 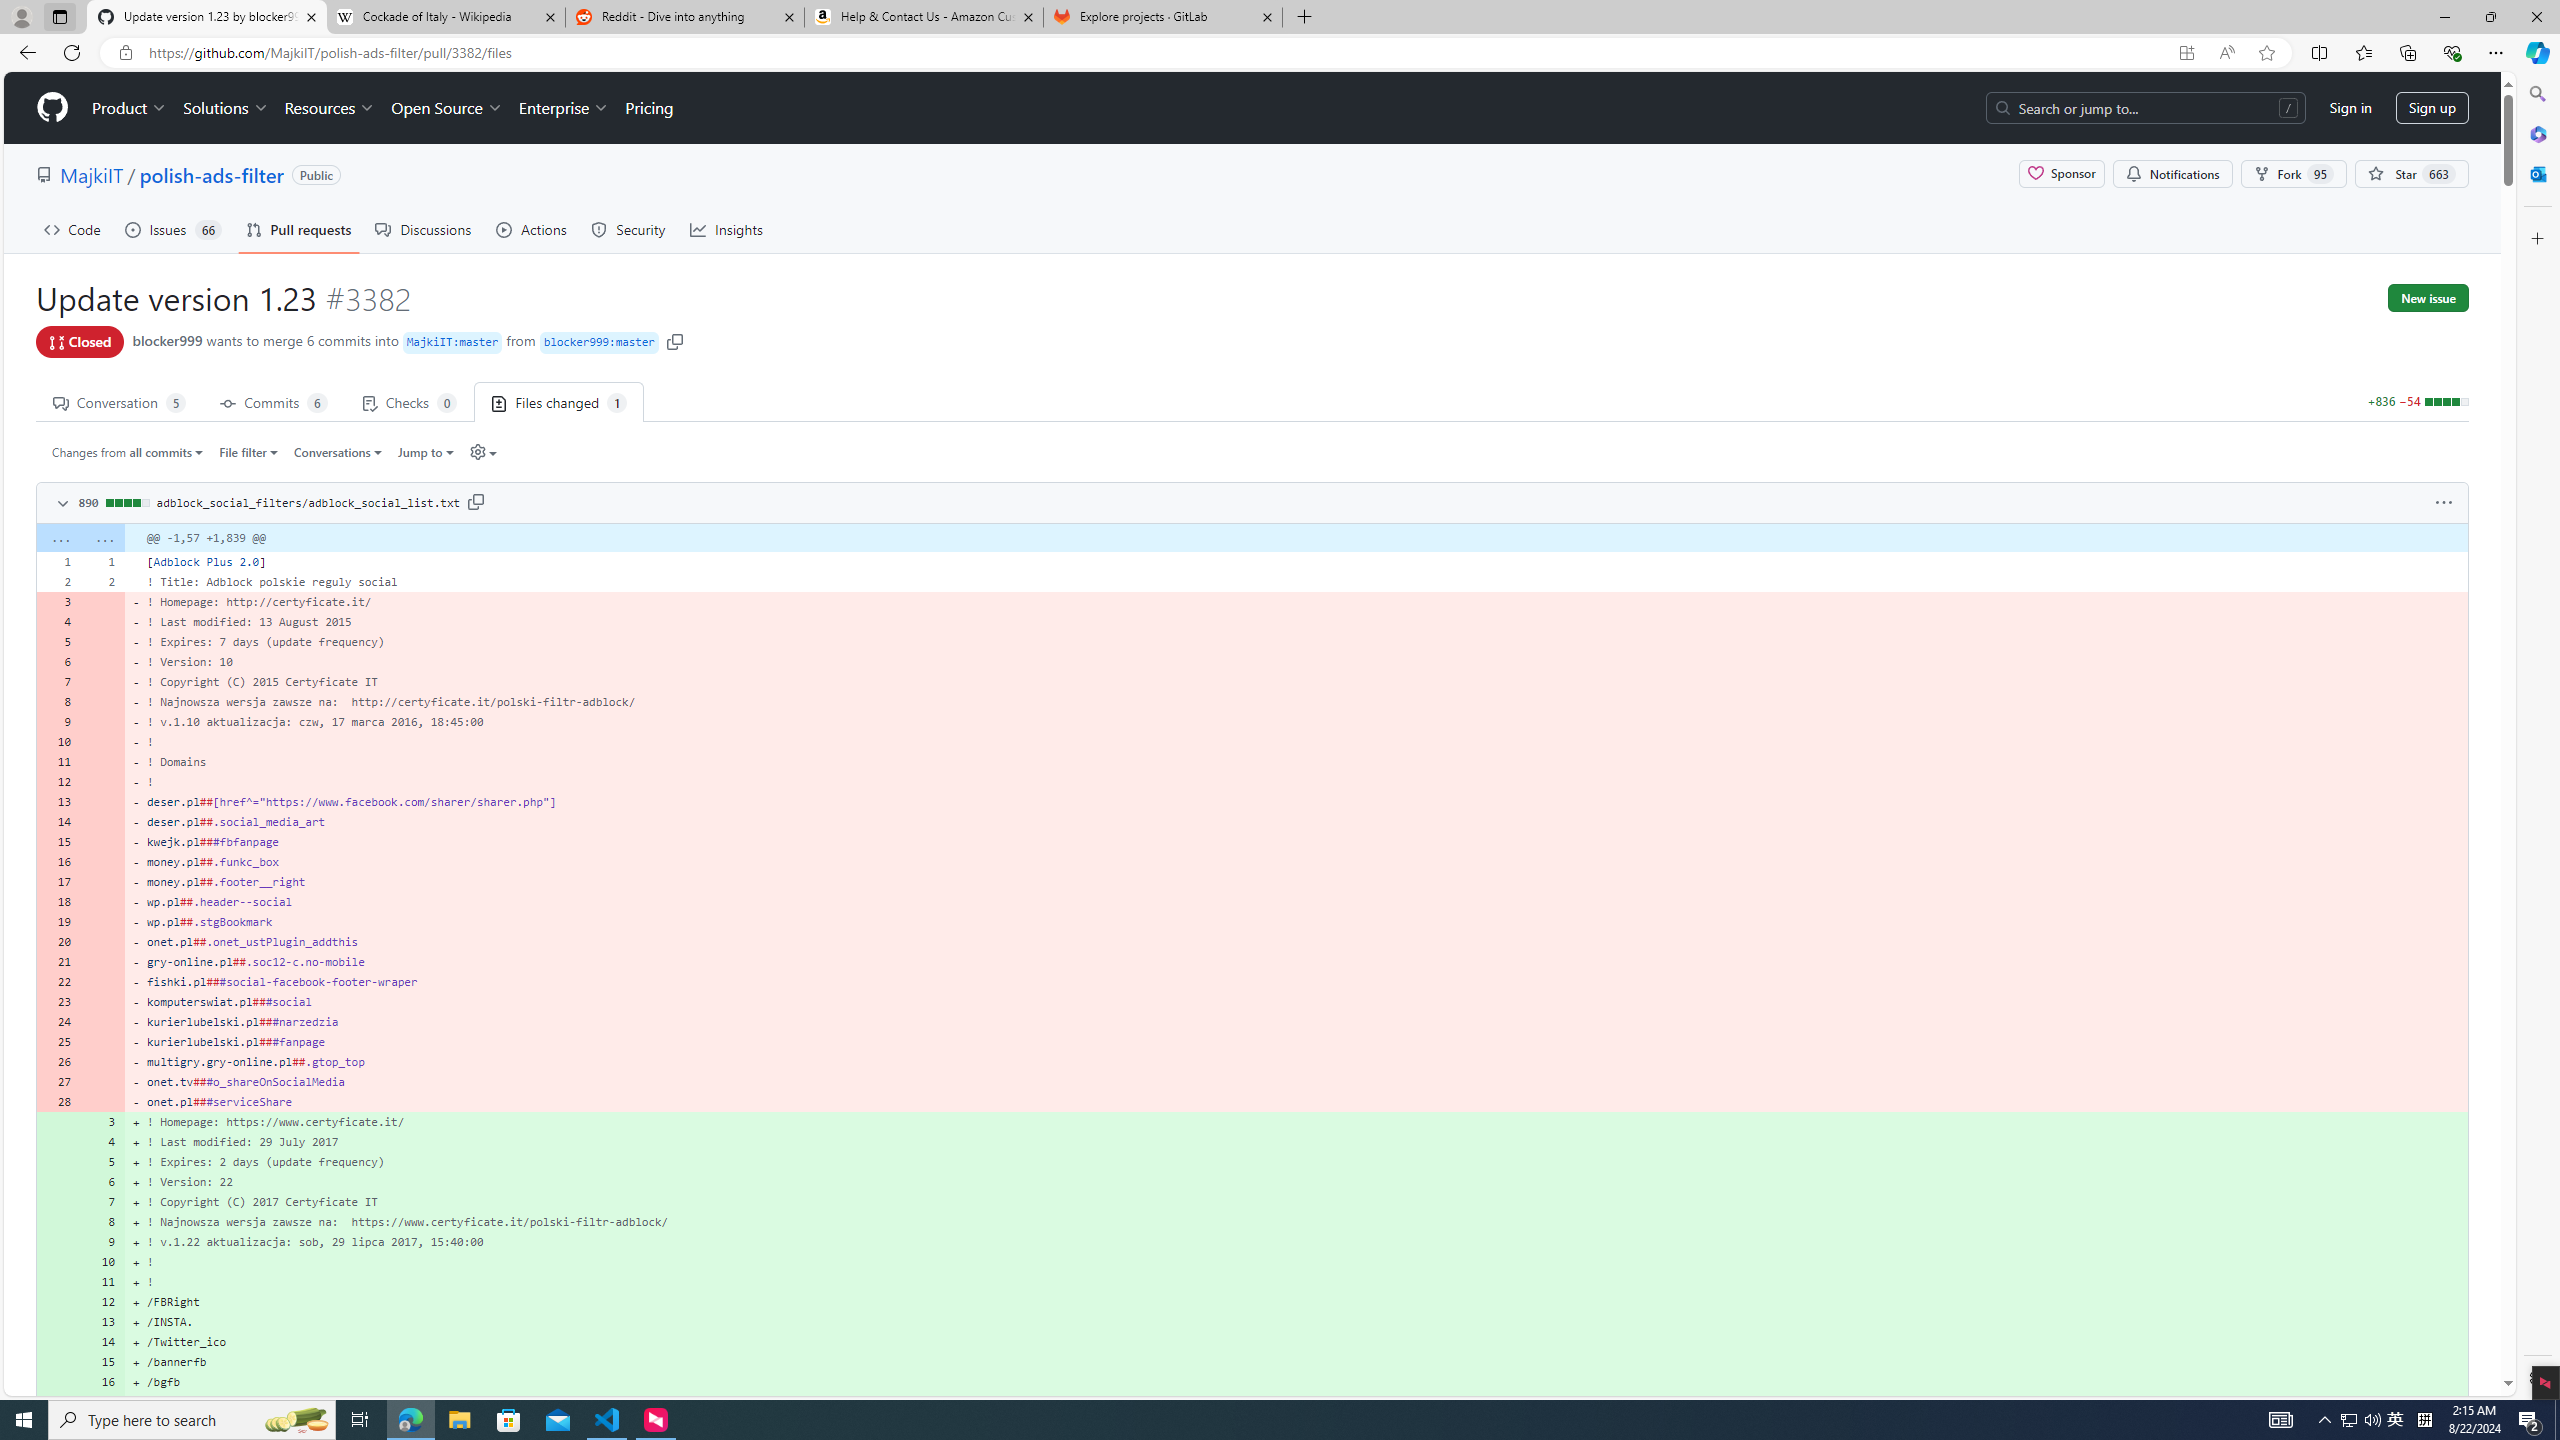 I want to click on - onet.pl###serviceShare, so click(x=1296, y=1101).